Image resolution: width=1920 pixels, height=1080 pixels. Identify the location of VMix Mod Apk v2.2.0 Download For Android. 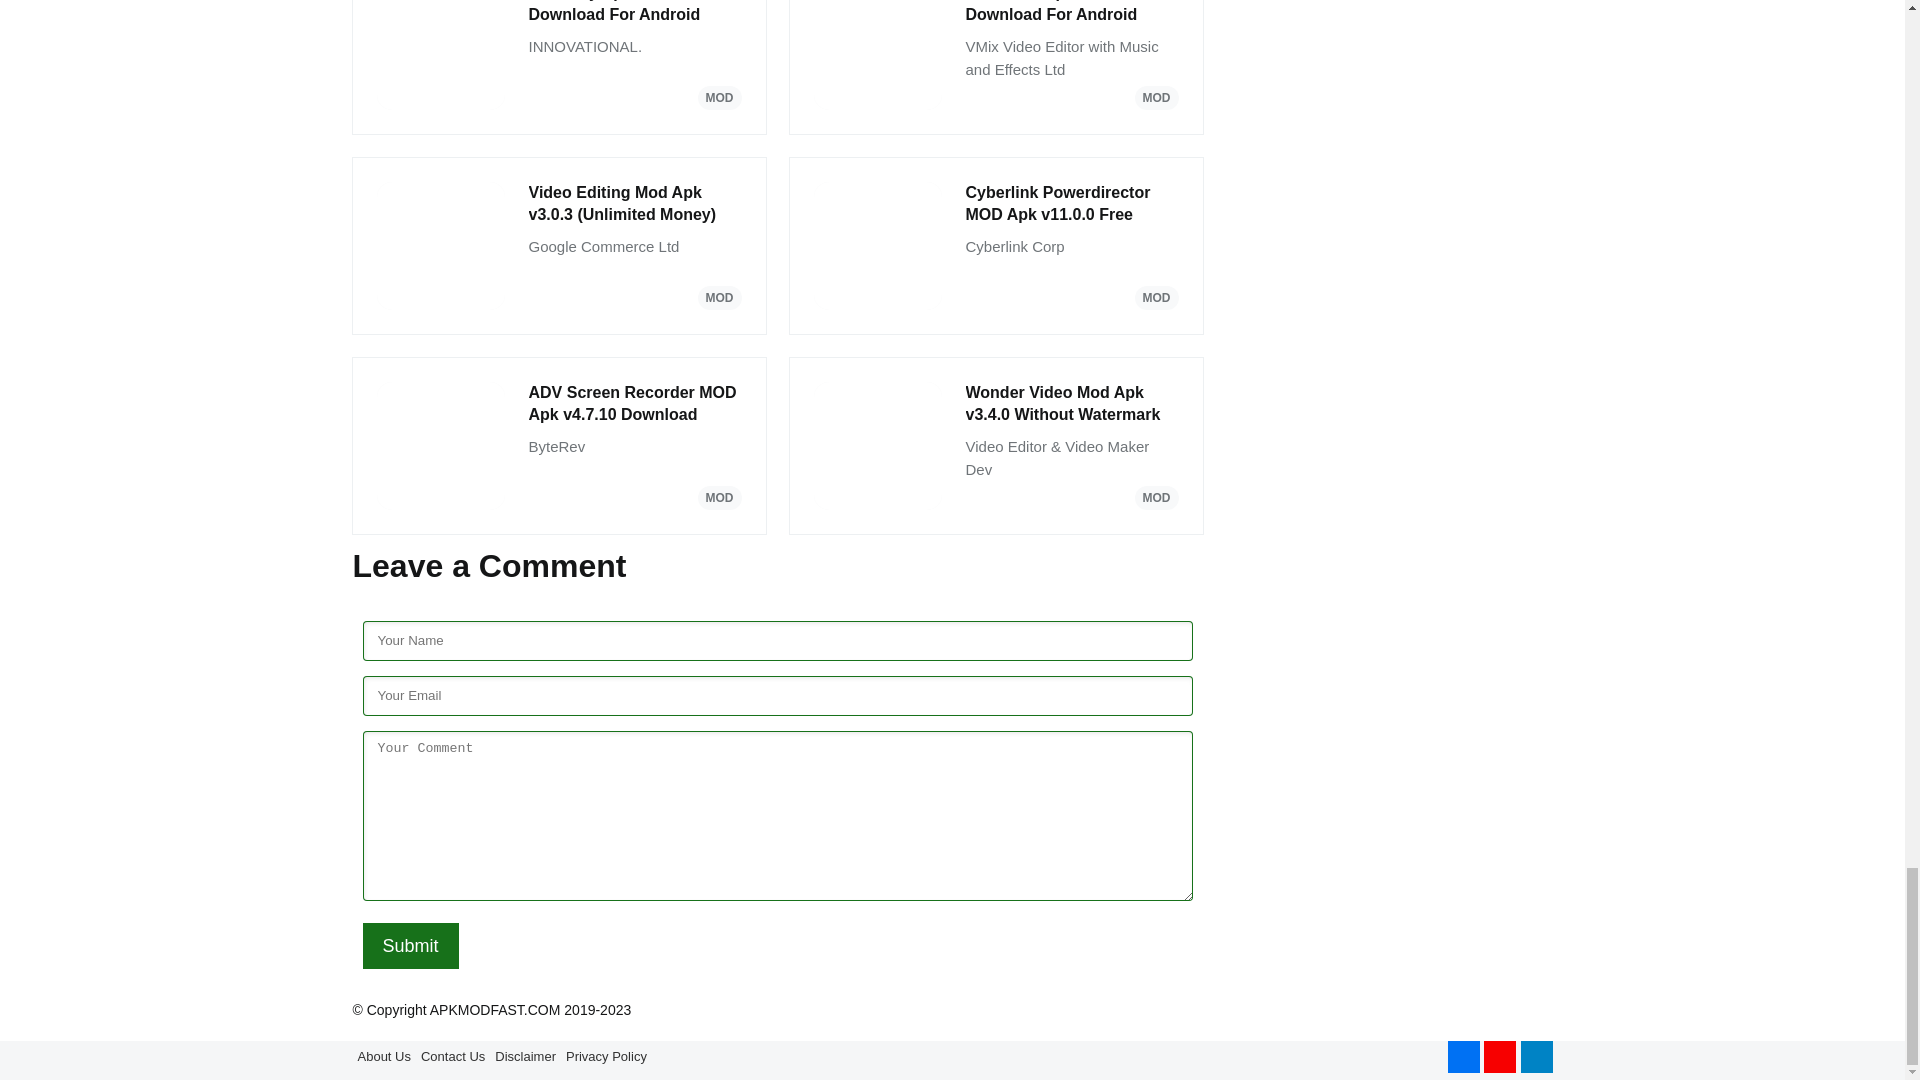
(1072, 14).